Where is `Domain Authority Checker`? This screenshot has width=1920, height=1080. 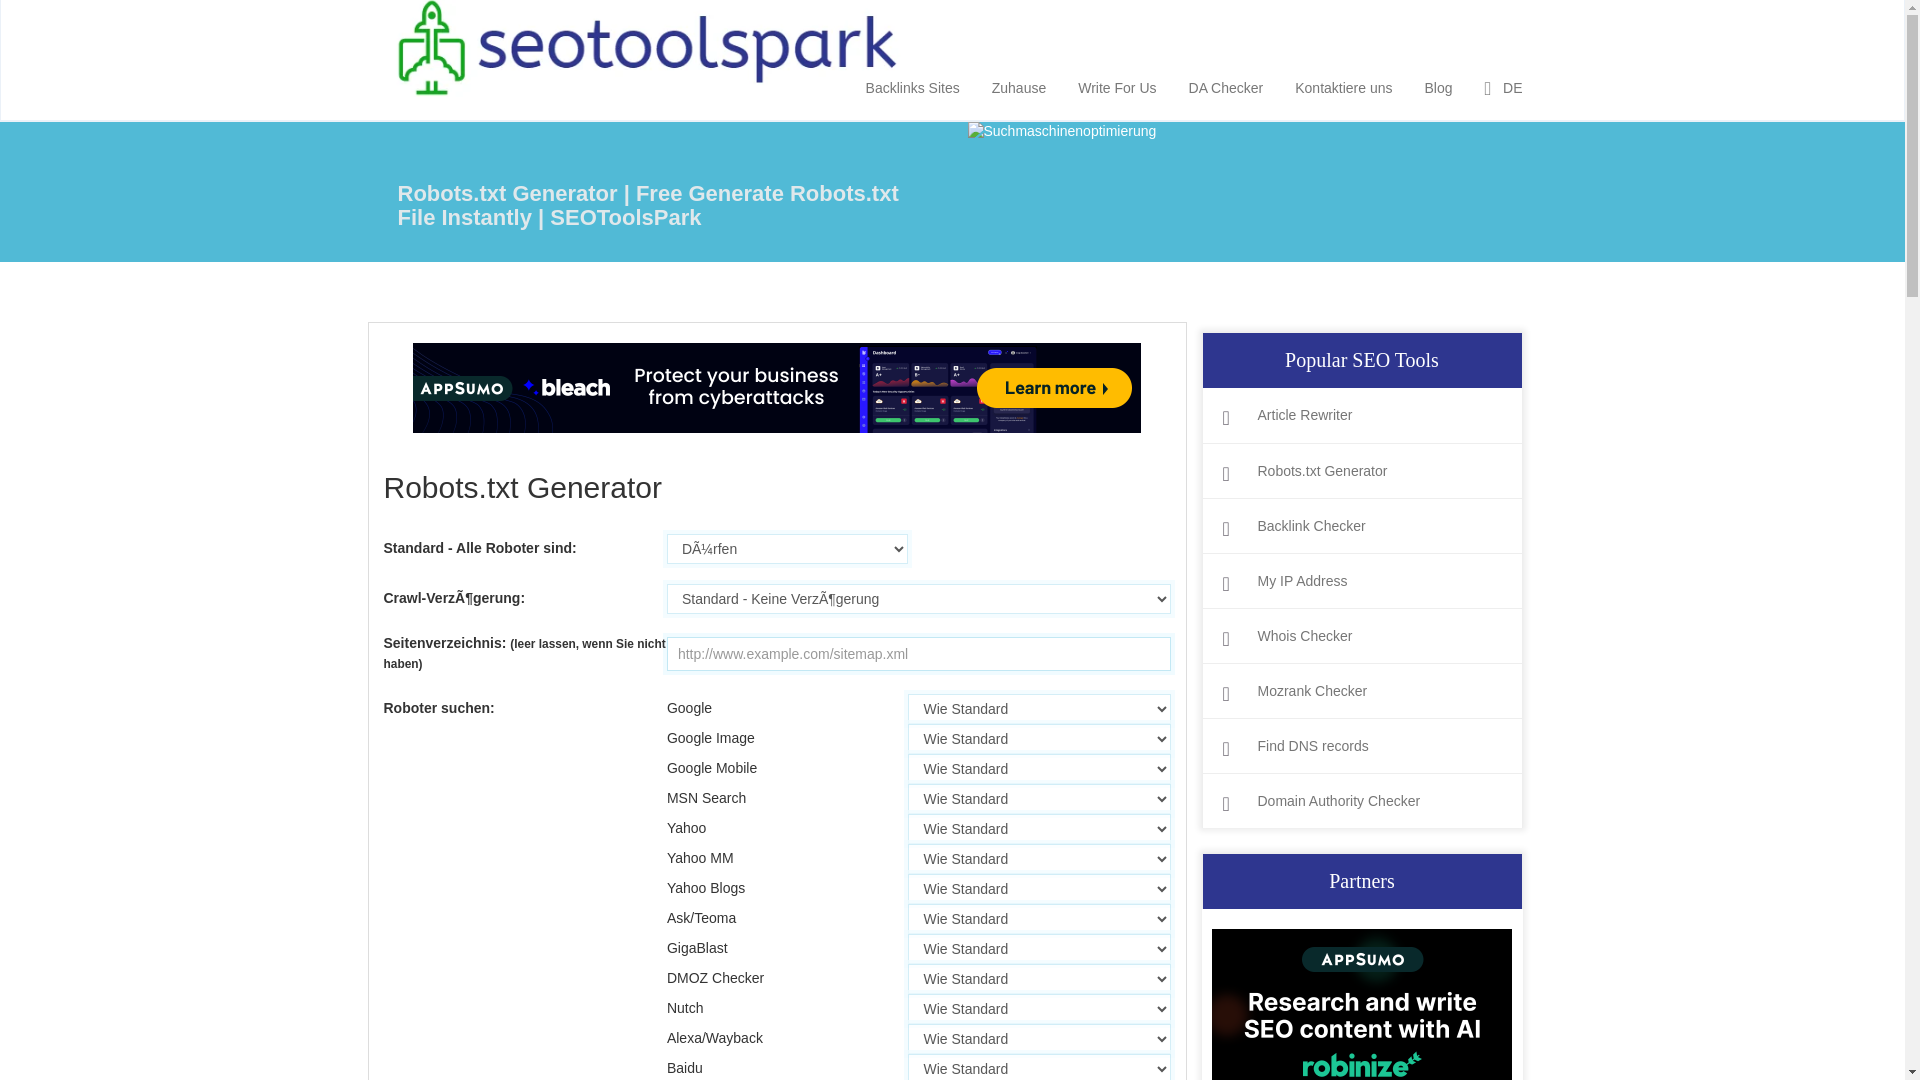 Domain Authority Checker is located at coordinates (1361, 801).